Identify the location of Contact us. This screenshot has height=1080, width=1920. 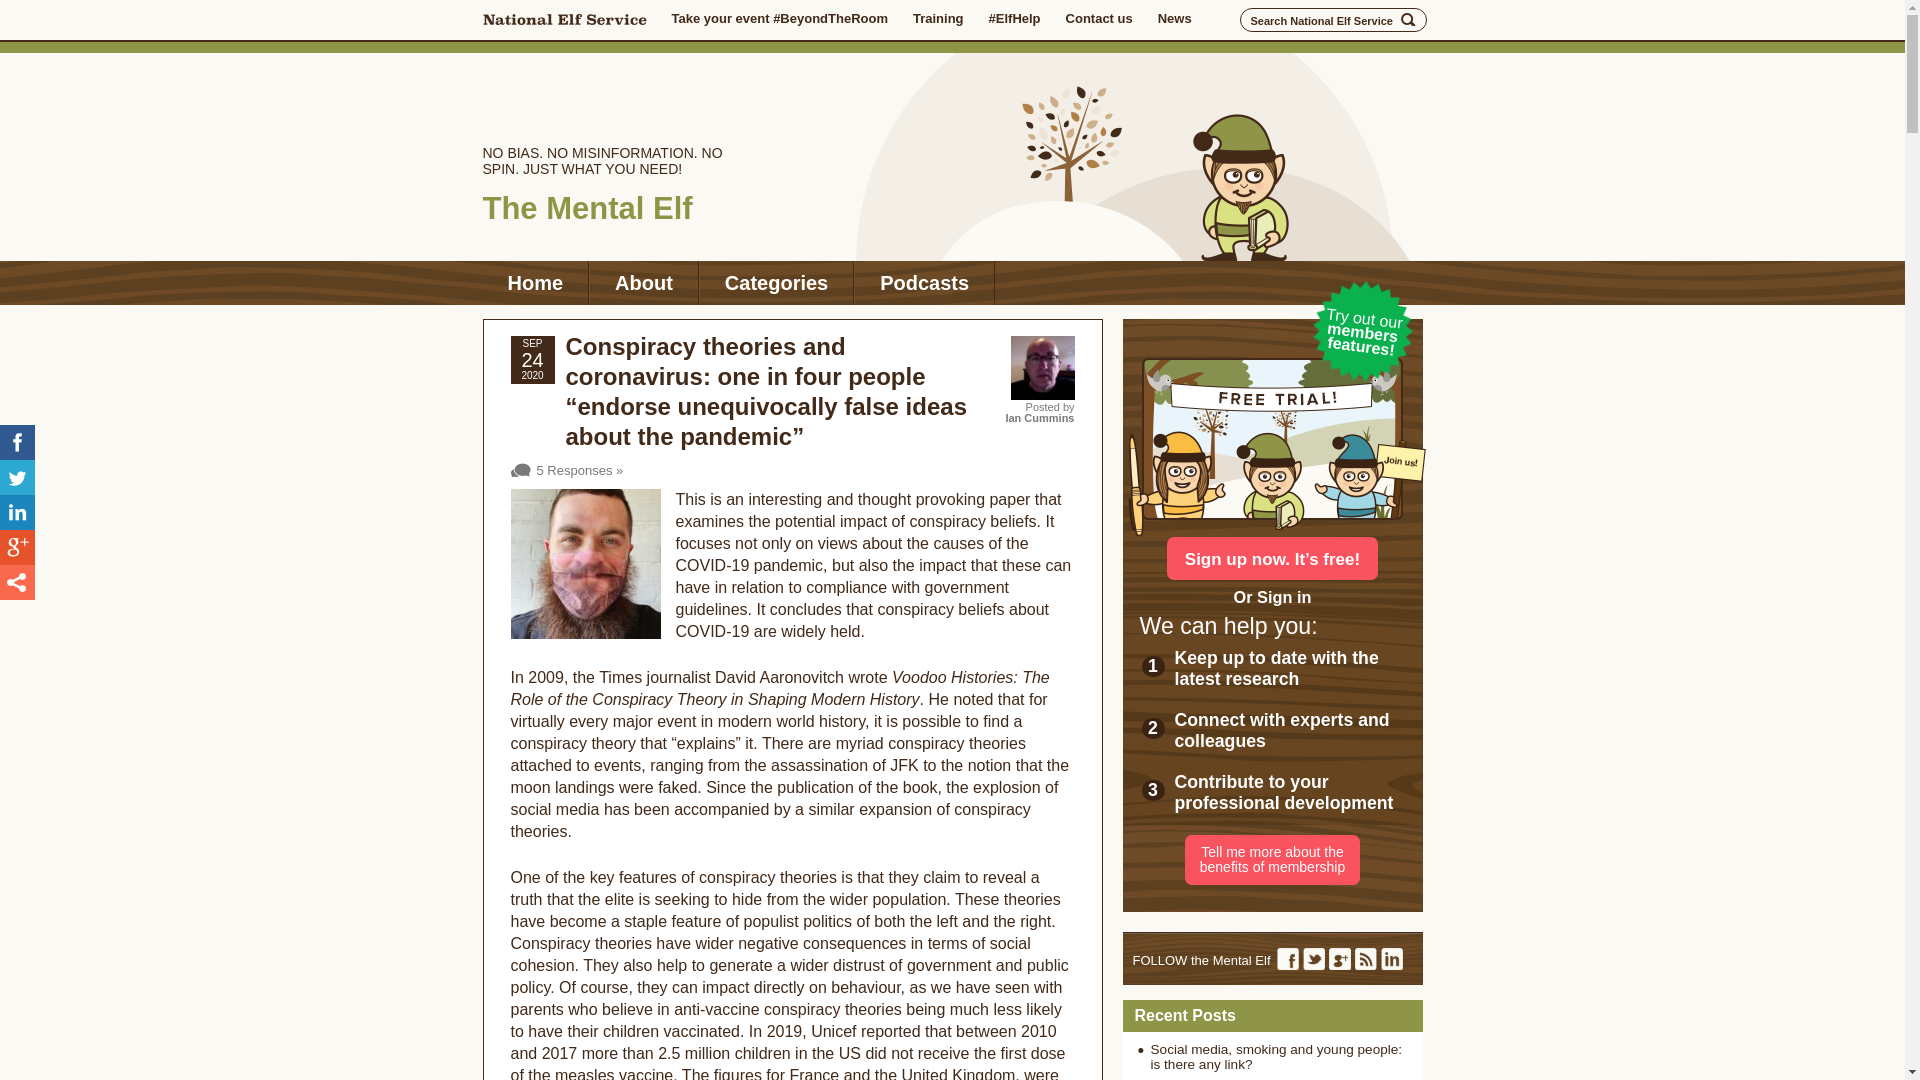
(1098, 18).